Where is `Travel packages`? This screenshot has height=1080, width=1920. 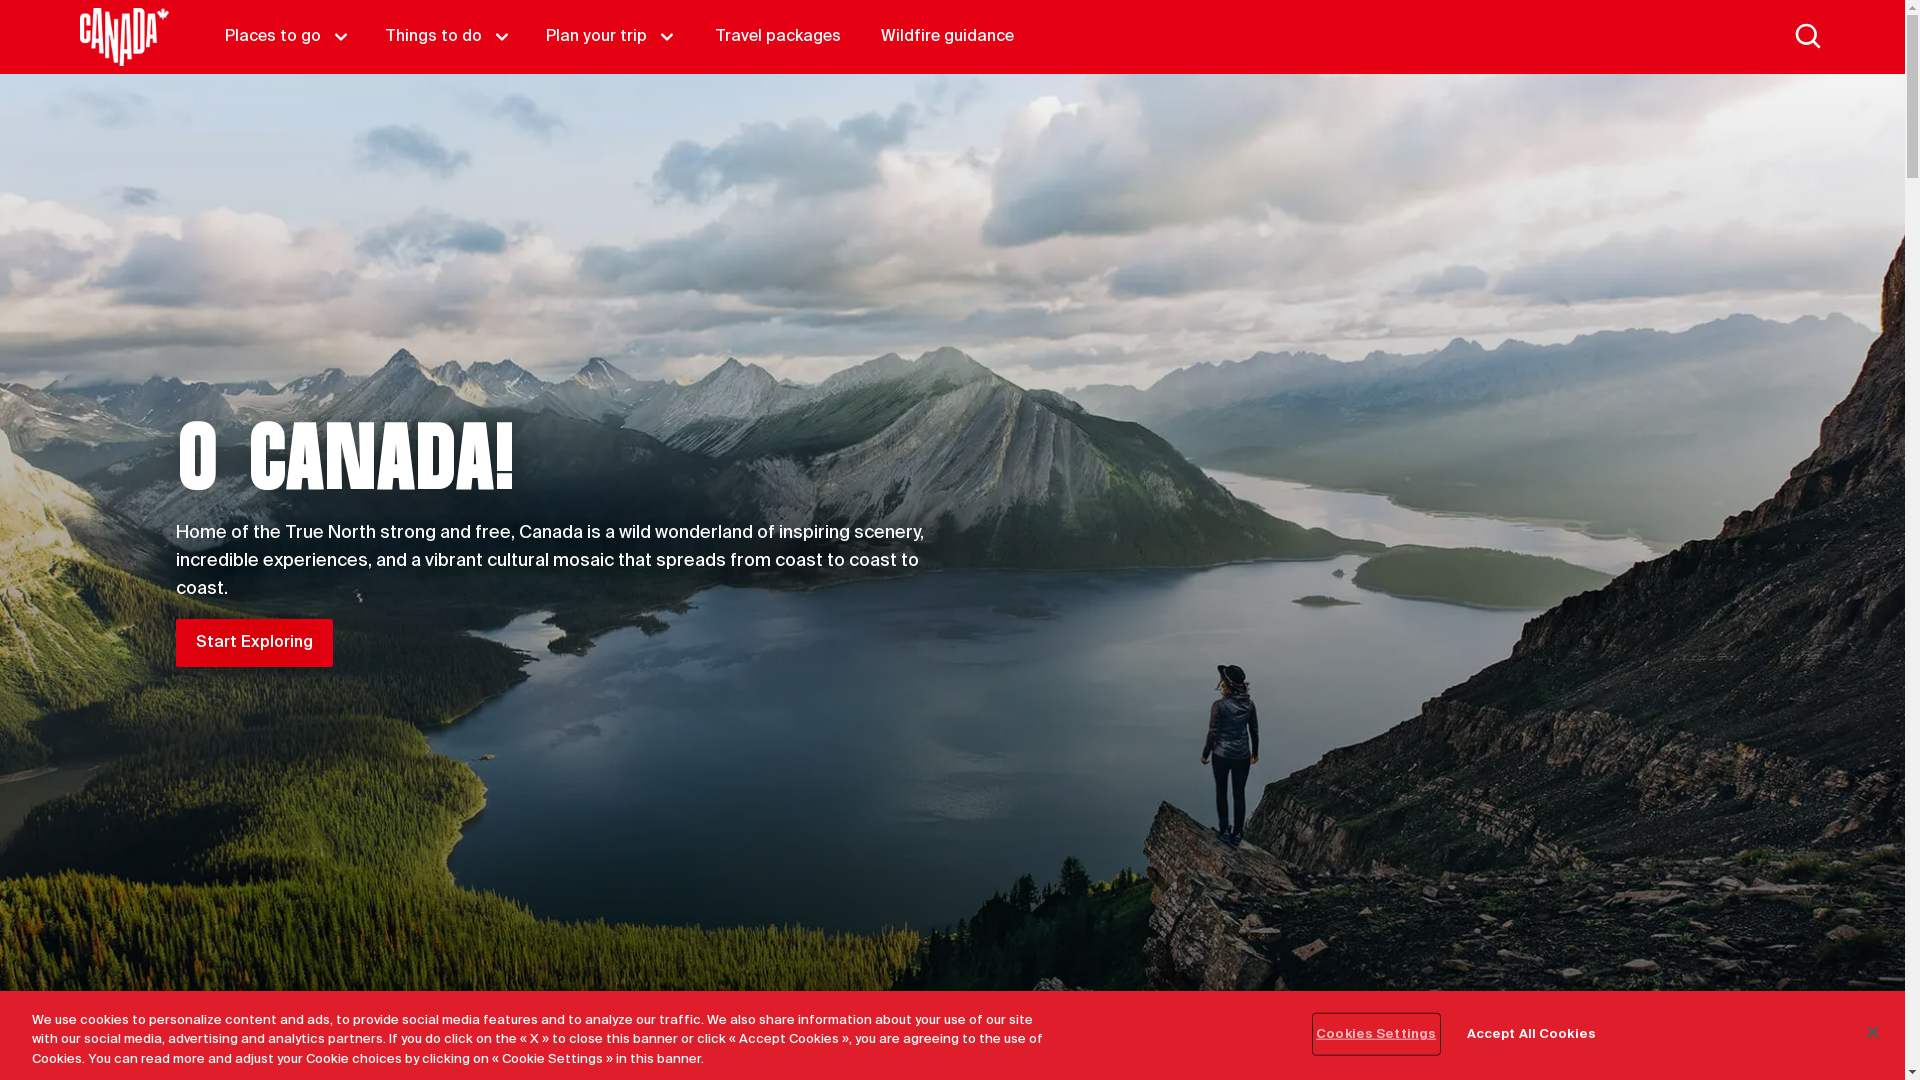
Travel packages is located at coordinates (778, 37).